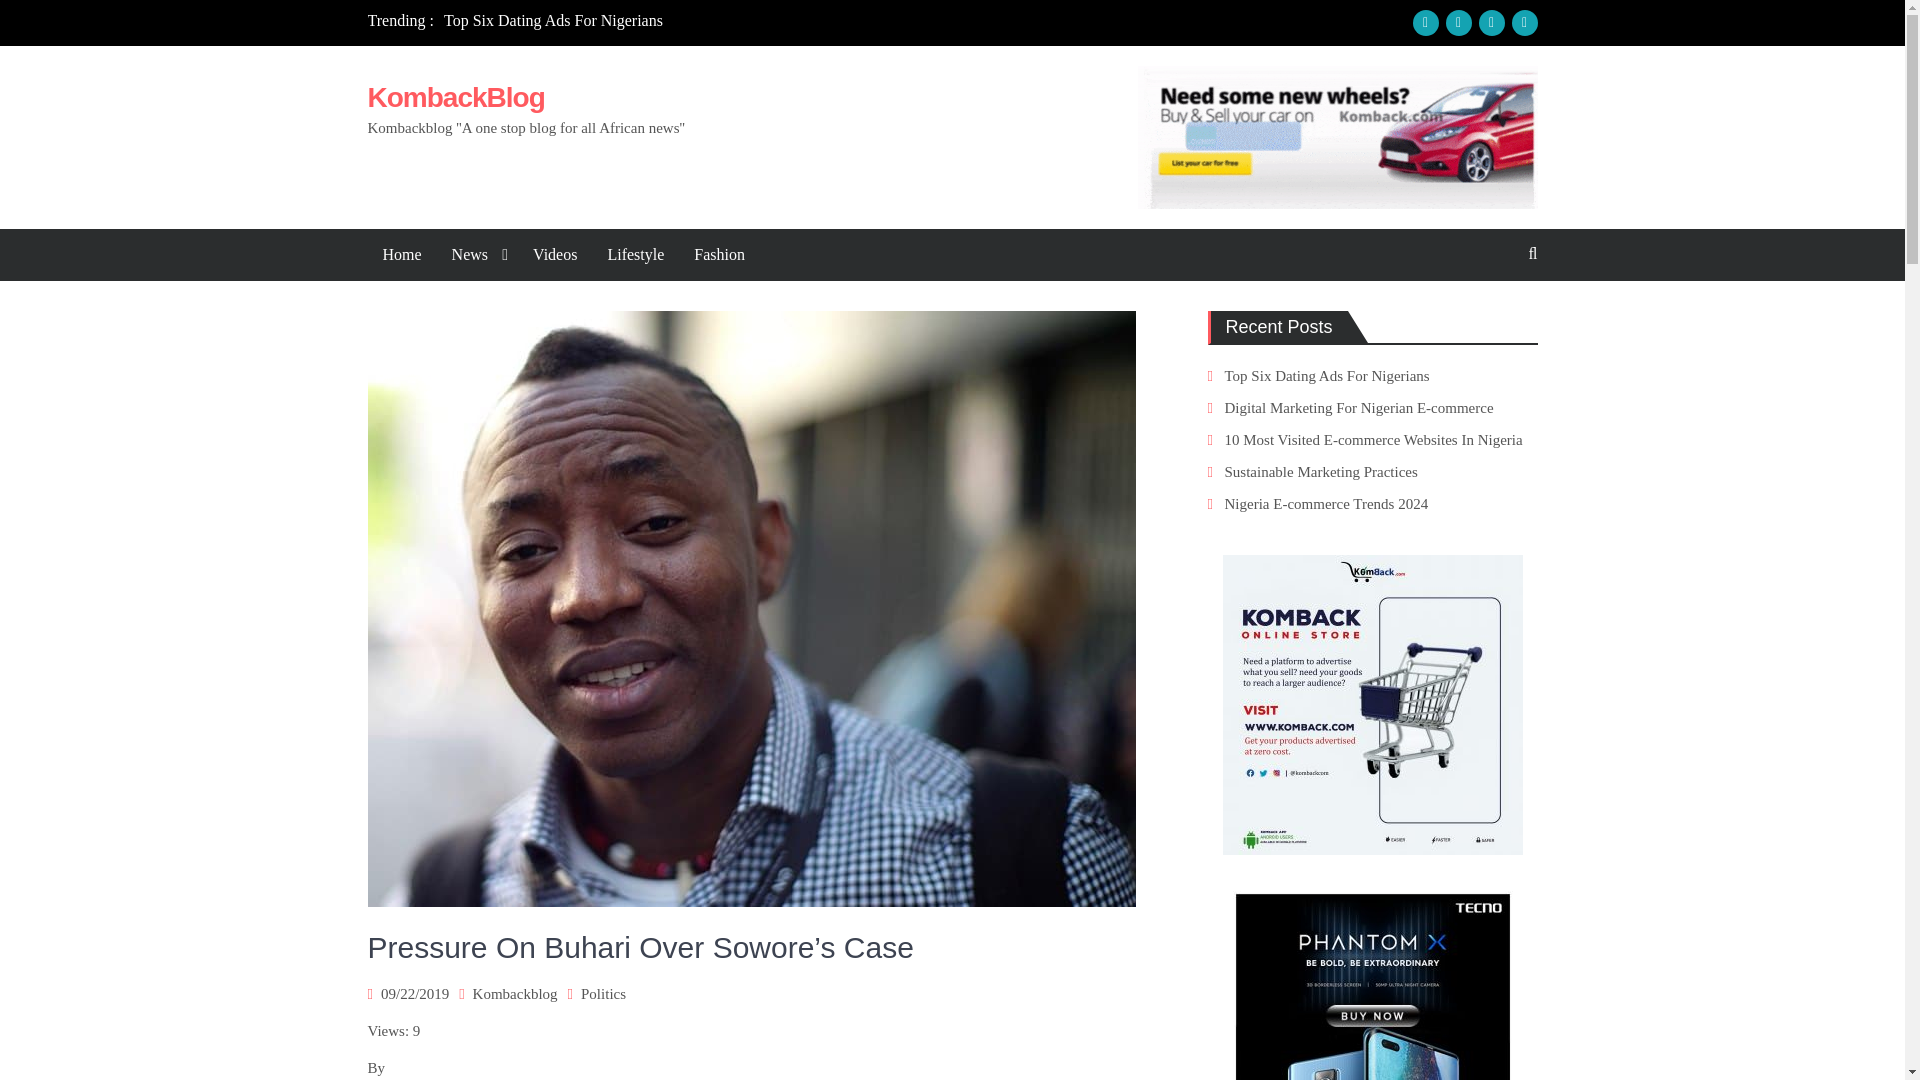 The height and width of the screenshot is (1080, 1920). Describe the element at coordinates (603, 994) in the screenshot. I see `Politics` at that location.